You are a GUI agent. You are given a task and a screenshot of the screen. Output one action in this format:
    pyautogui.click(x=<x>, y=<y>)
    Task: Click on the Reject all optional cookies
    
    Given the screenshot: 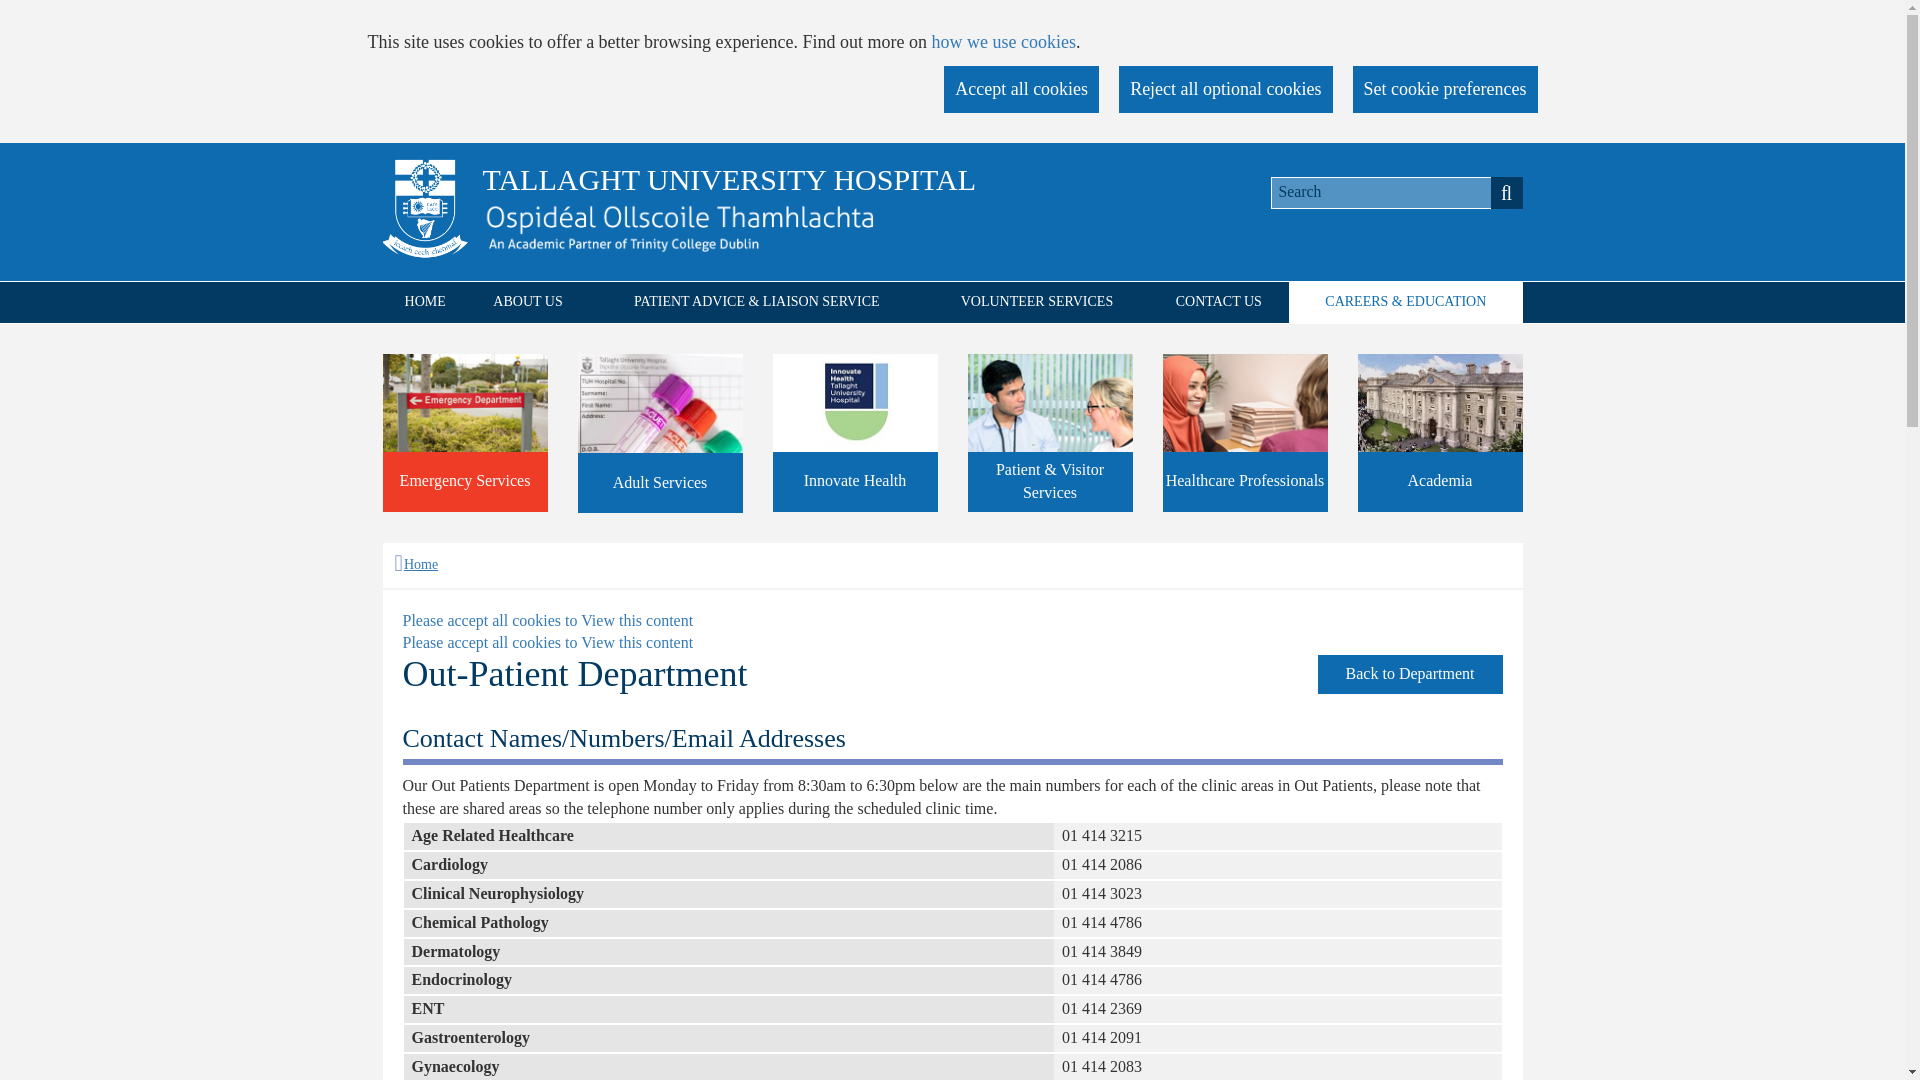 What is the action you would take?
    pyautogui.click(x=1226, y=90)
    